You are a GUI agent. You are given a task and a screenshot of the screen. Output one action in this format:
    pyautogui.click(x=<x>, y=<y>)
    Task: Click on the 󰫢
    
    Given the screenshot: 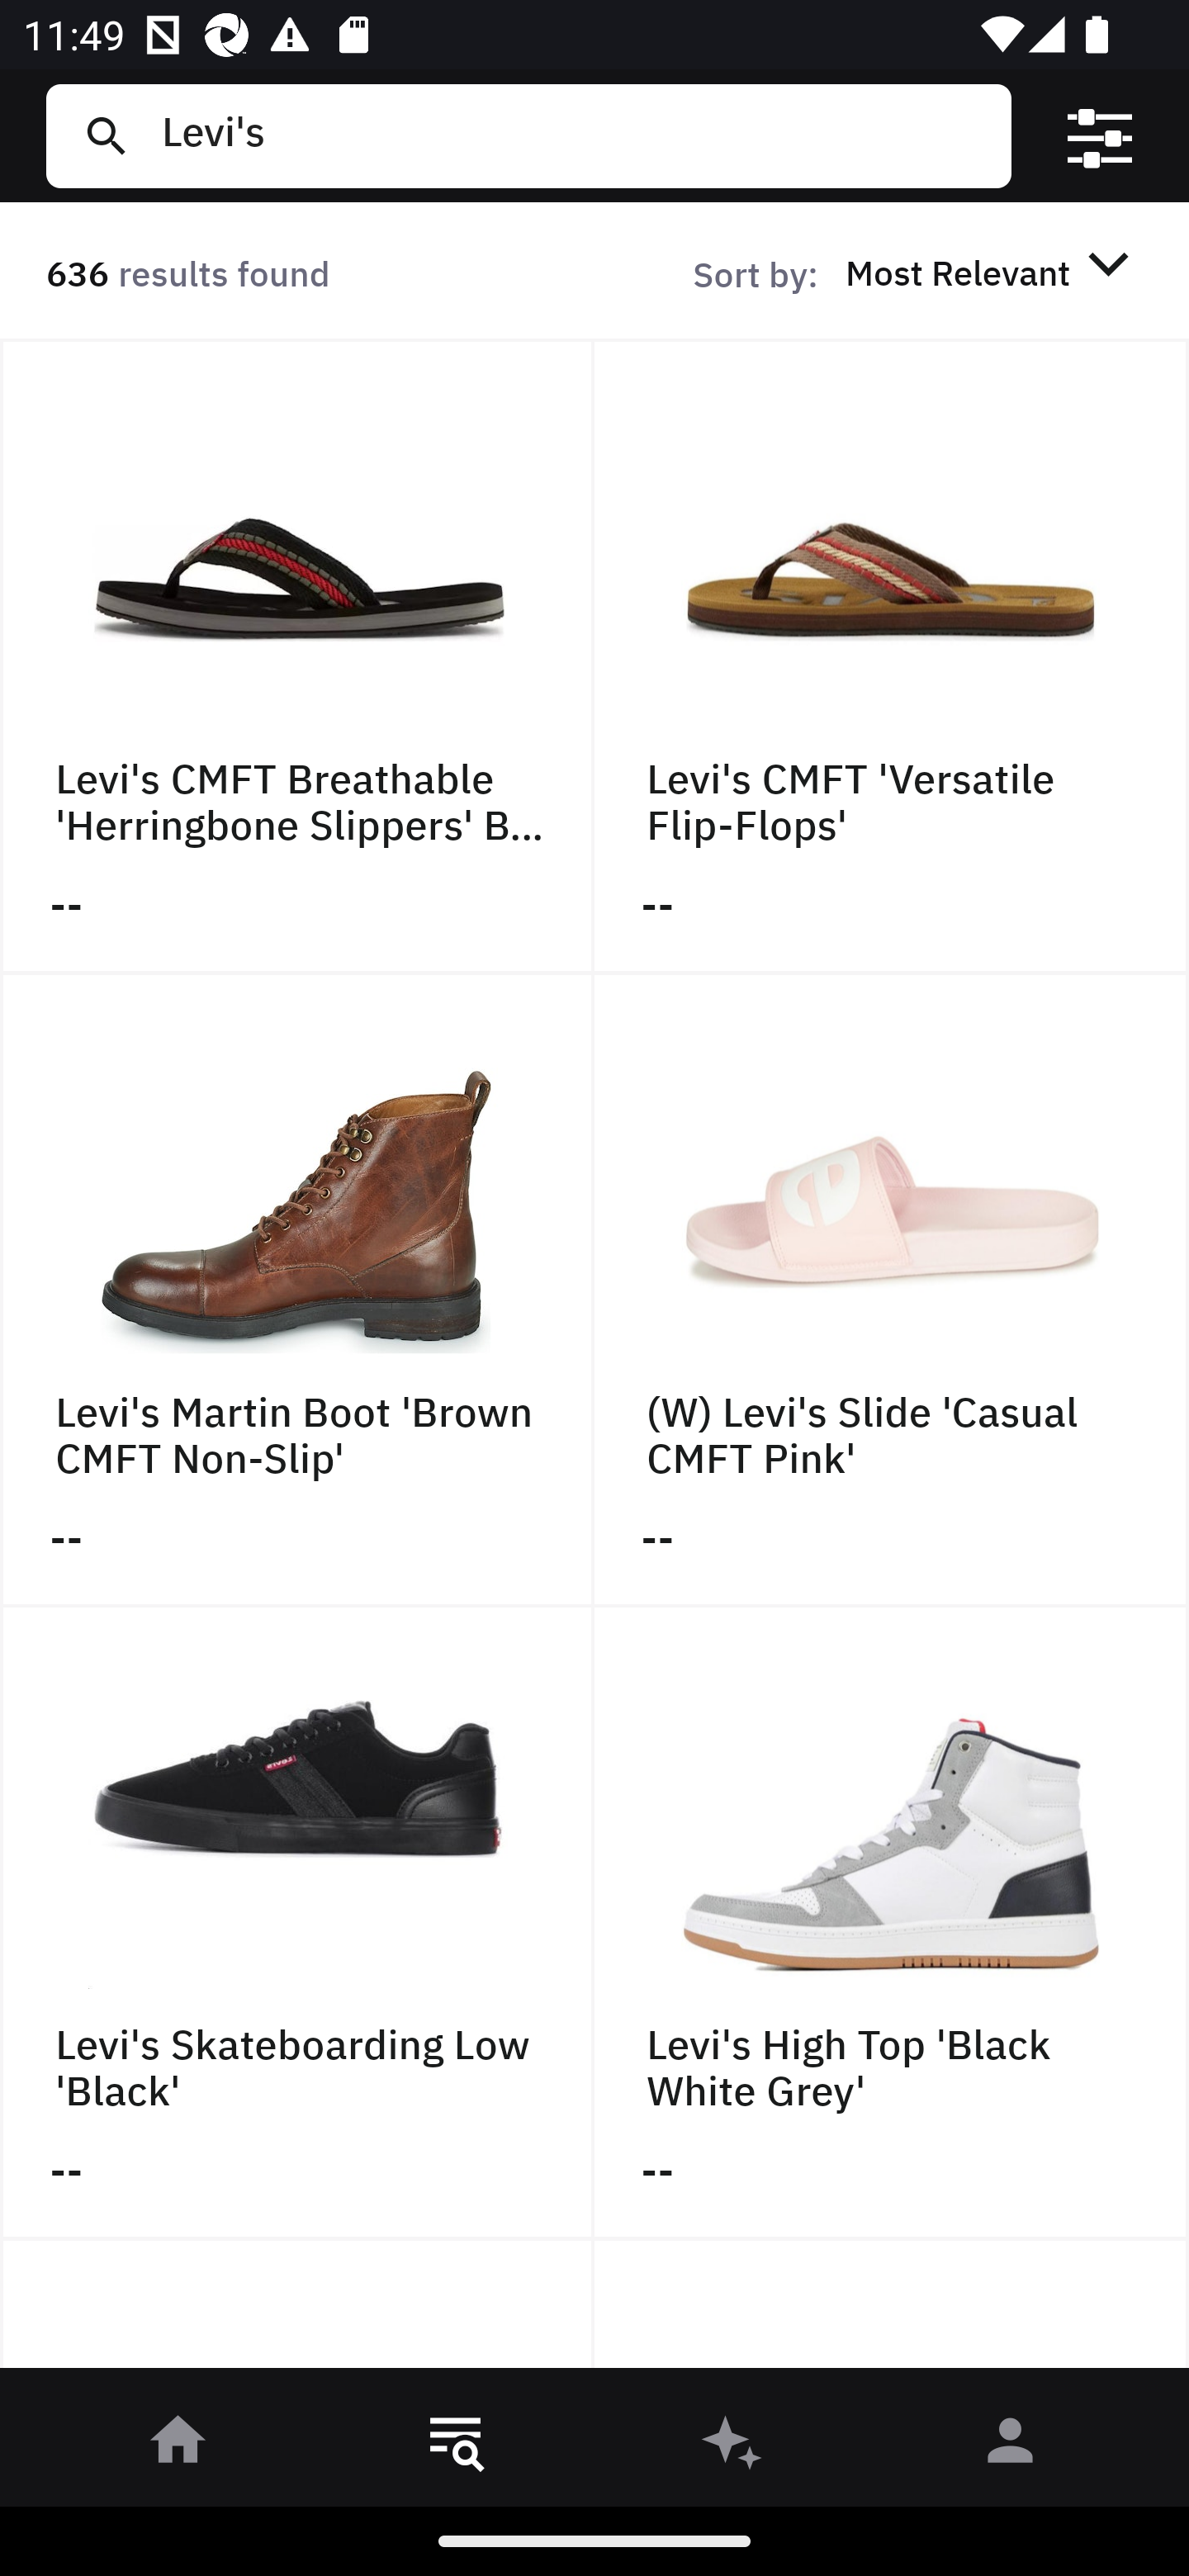 What is the action you would take?
    pyautogui.click(x=733, y=2446)
    